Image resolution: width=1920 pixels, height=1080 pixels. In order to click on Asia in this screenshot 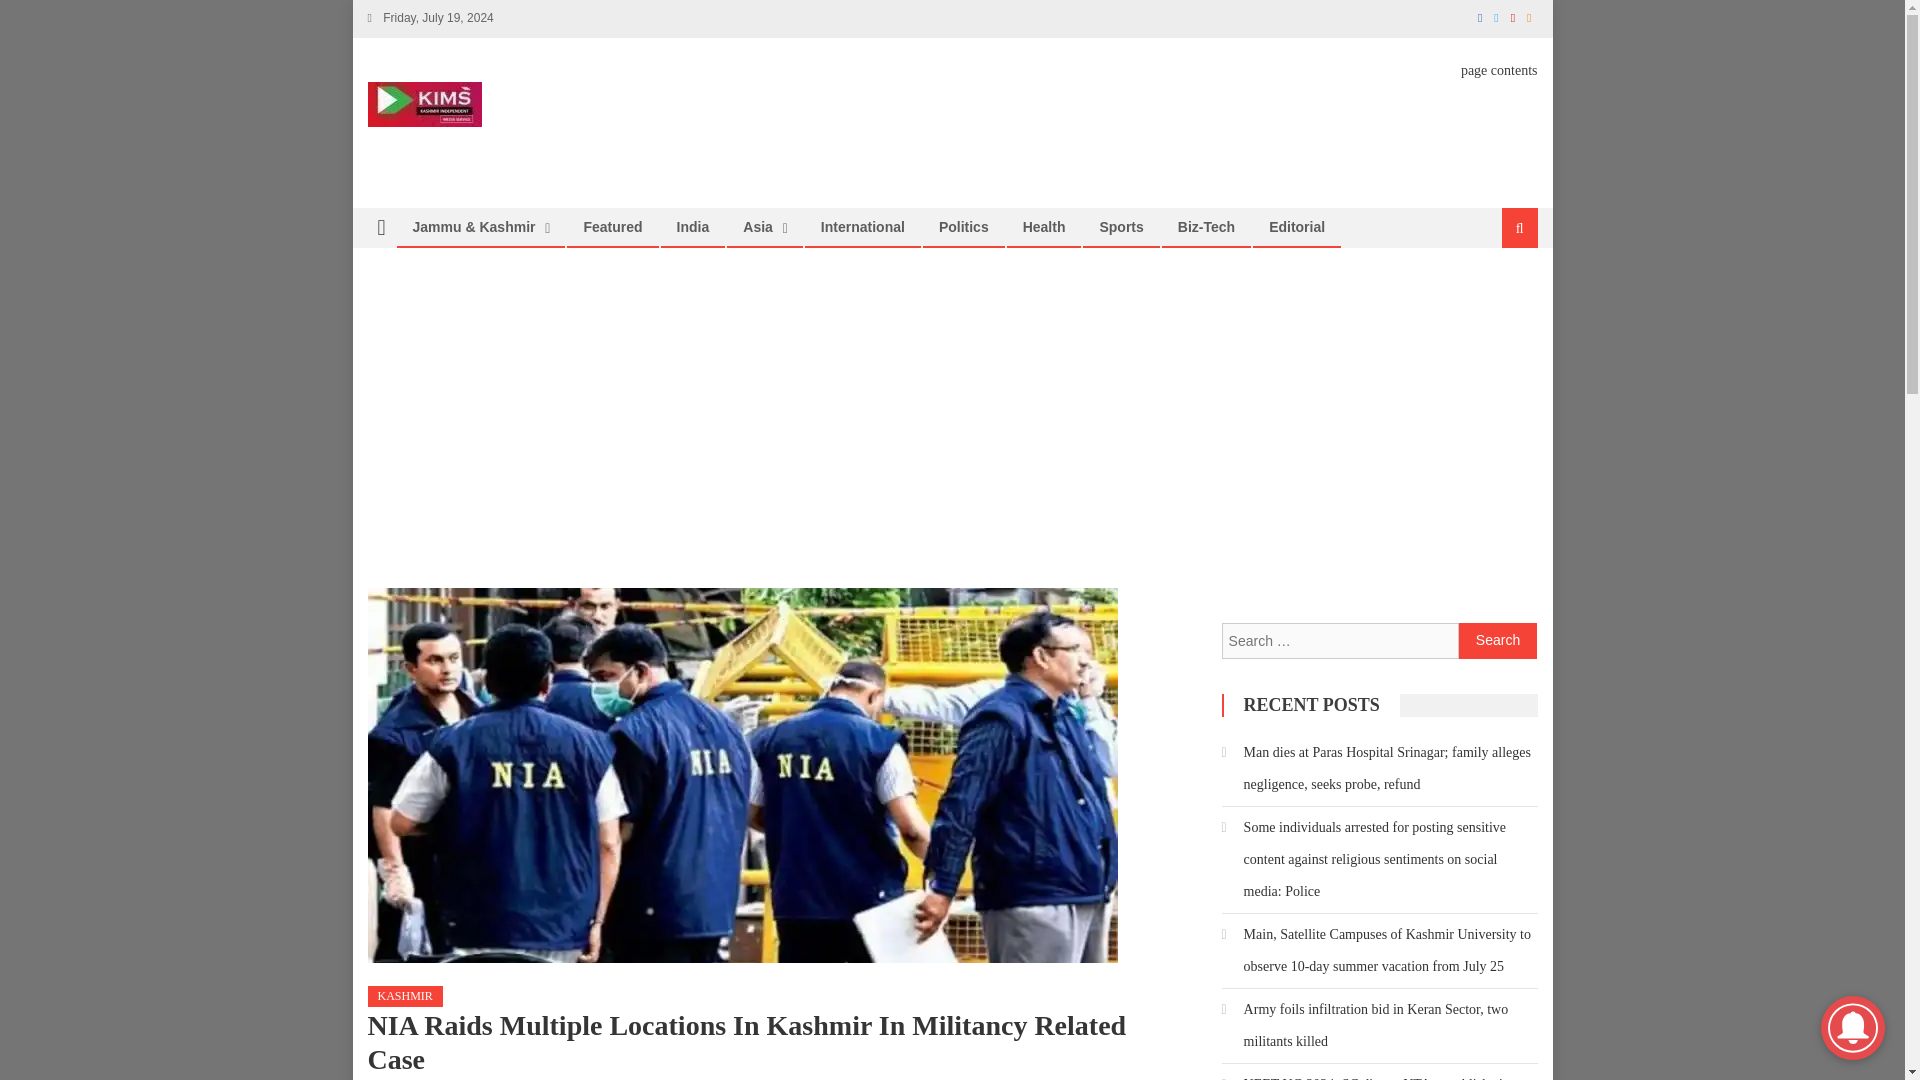, I will do `click(757, 227)`.